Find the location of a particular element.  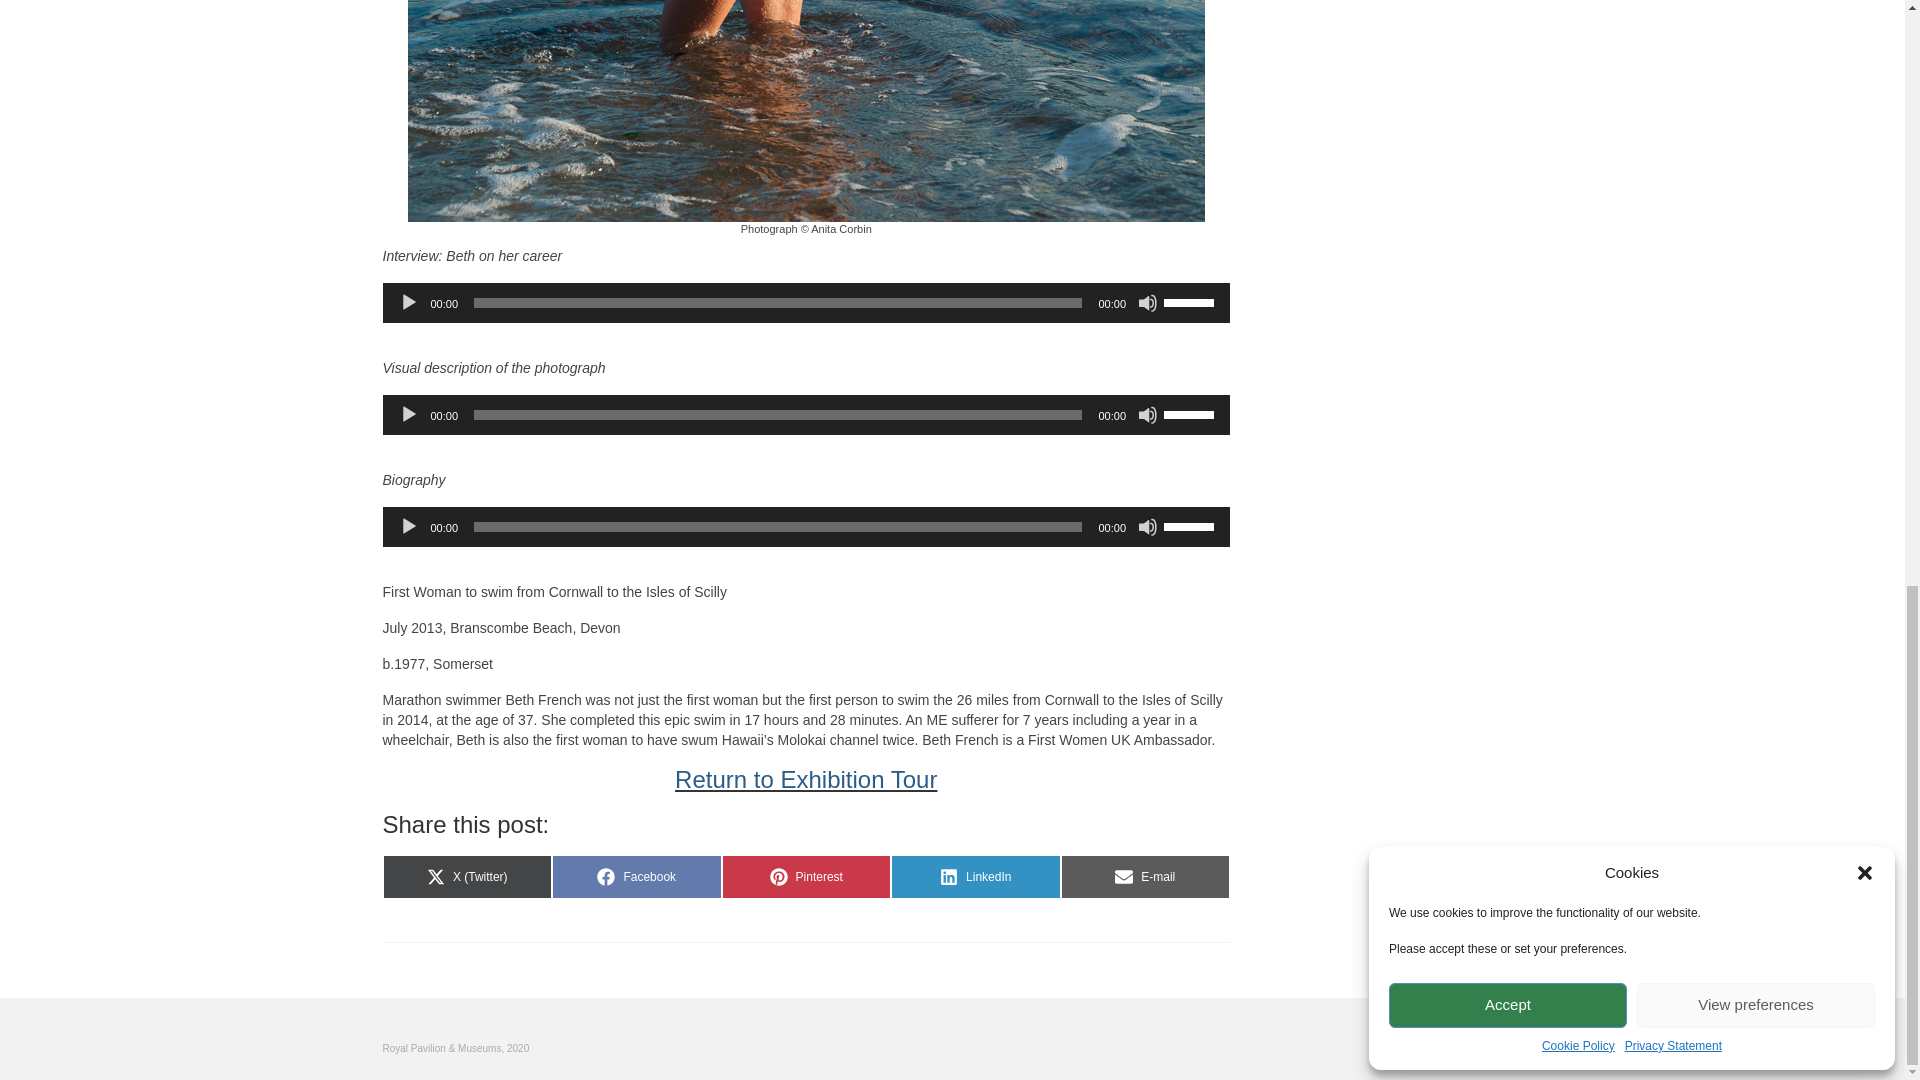

Play is located at coordinates (408, 526).